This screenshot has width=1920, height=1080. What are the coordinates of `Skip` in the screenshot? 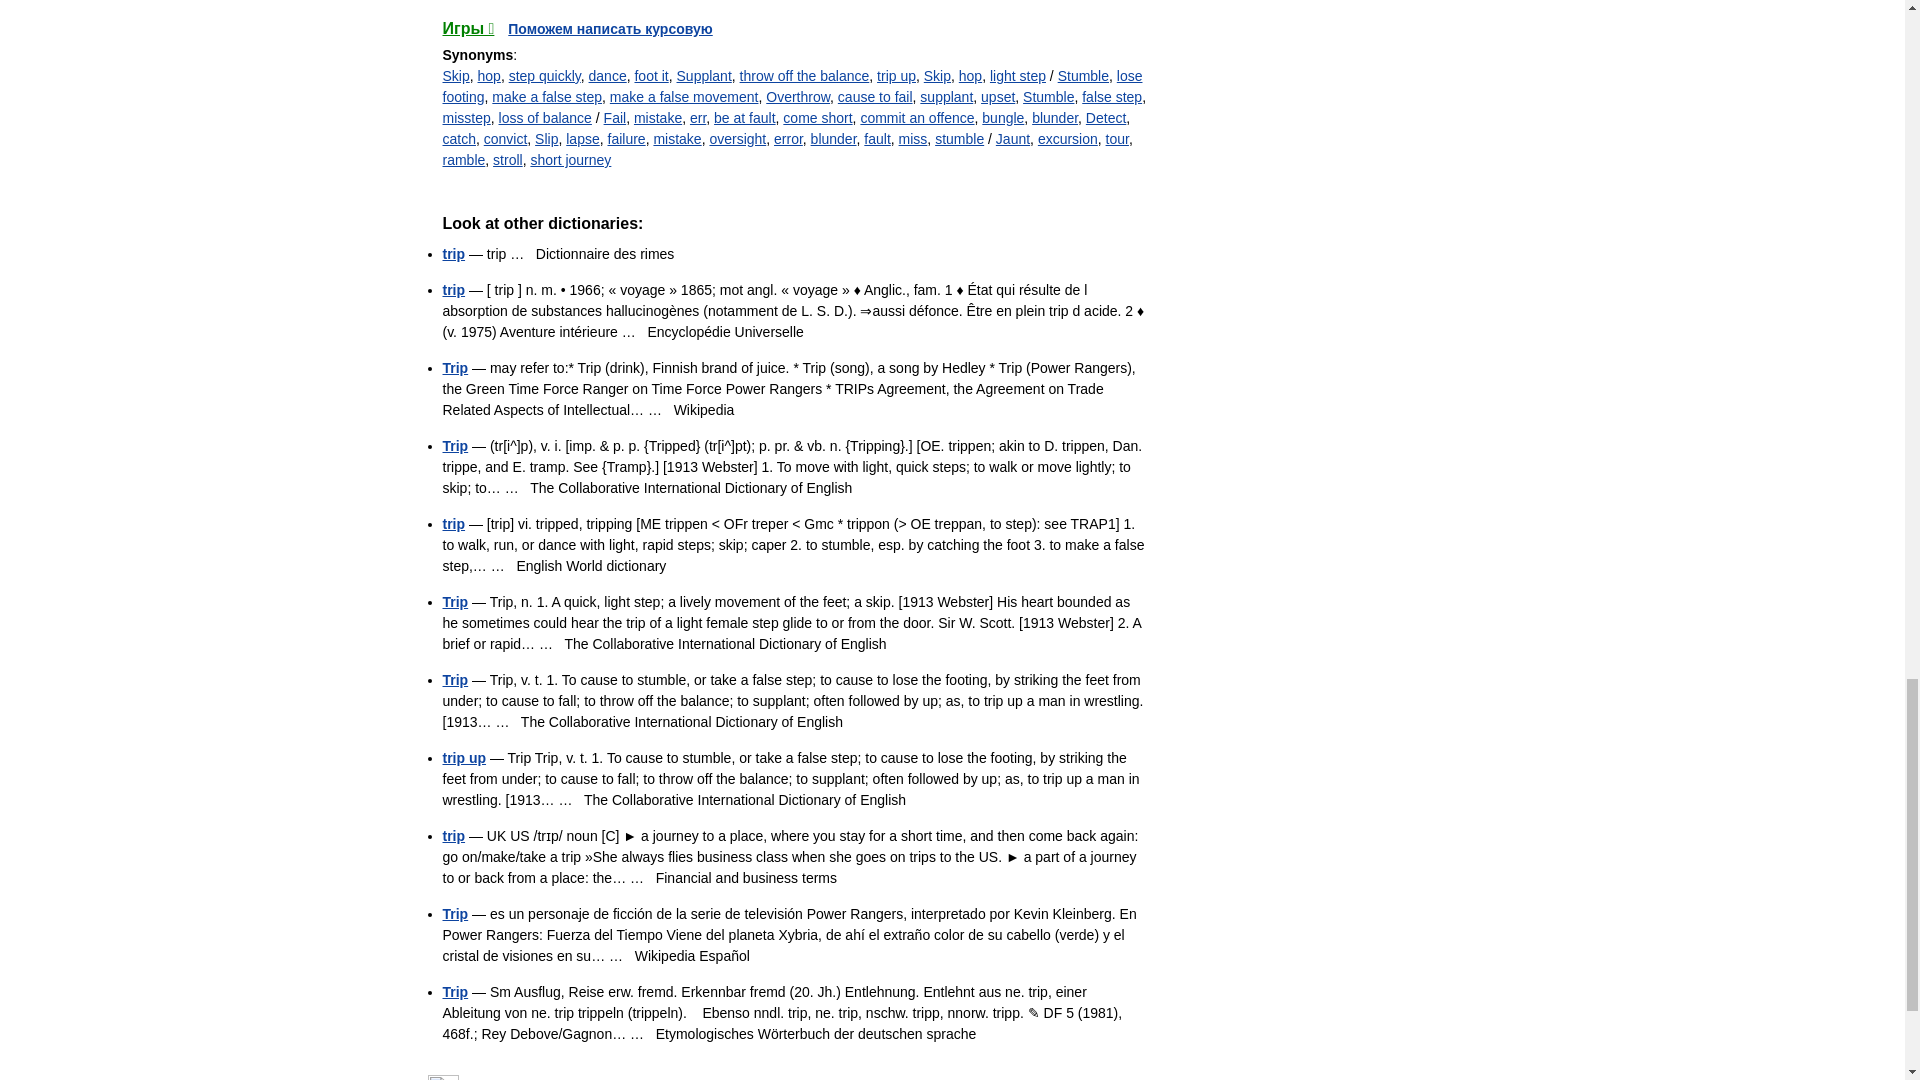 It's located at (454, 76).